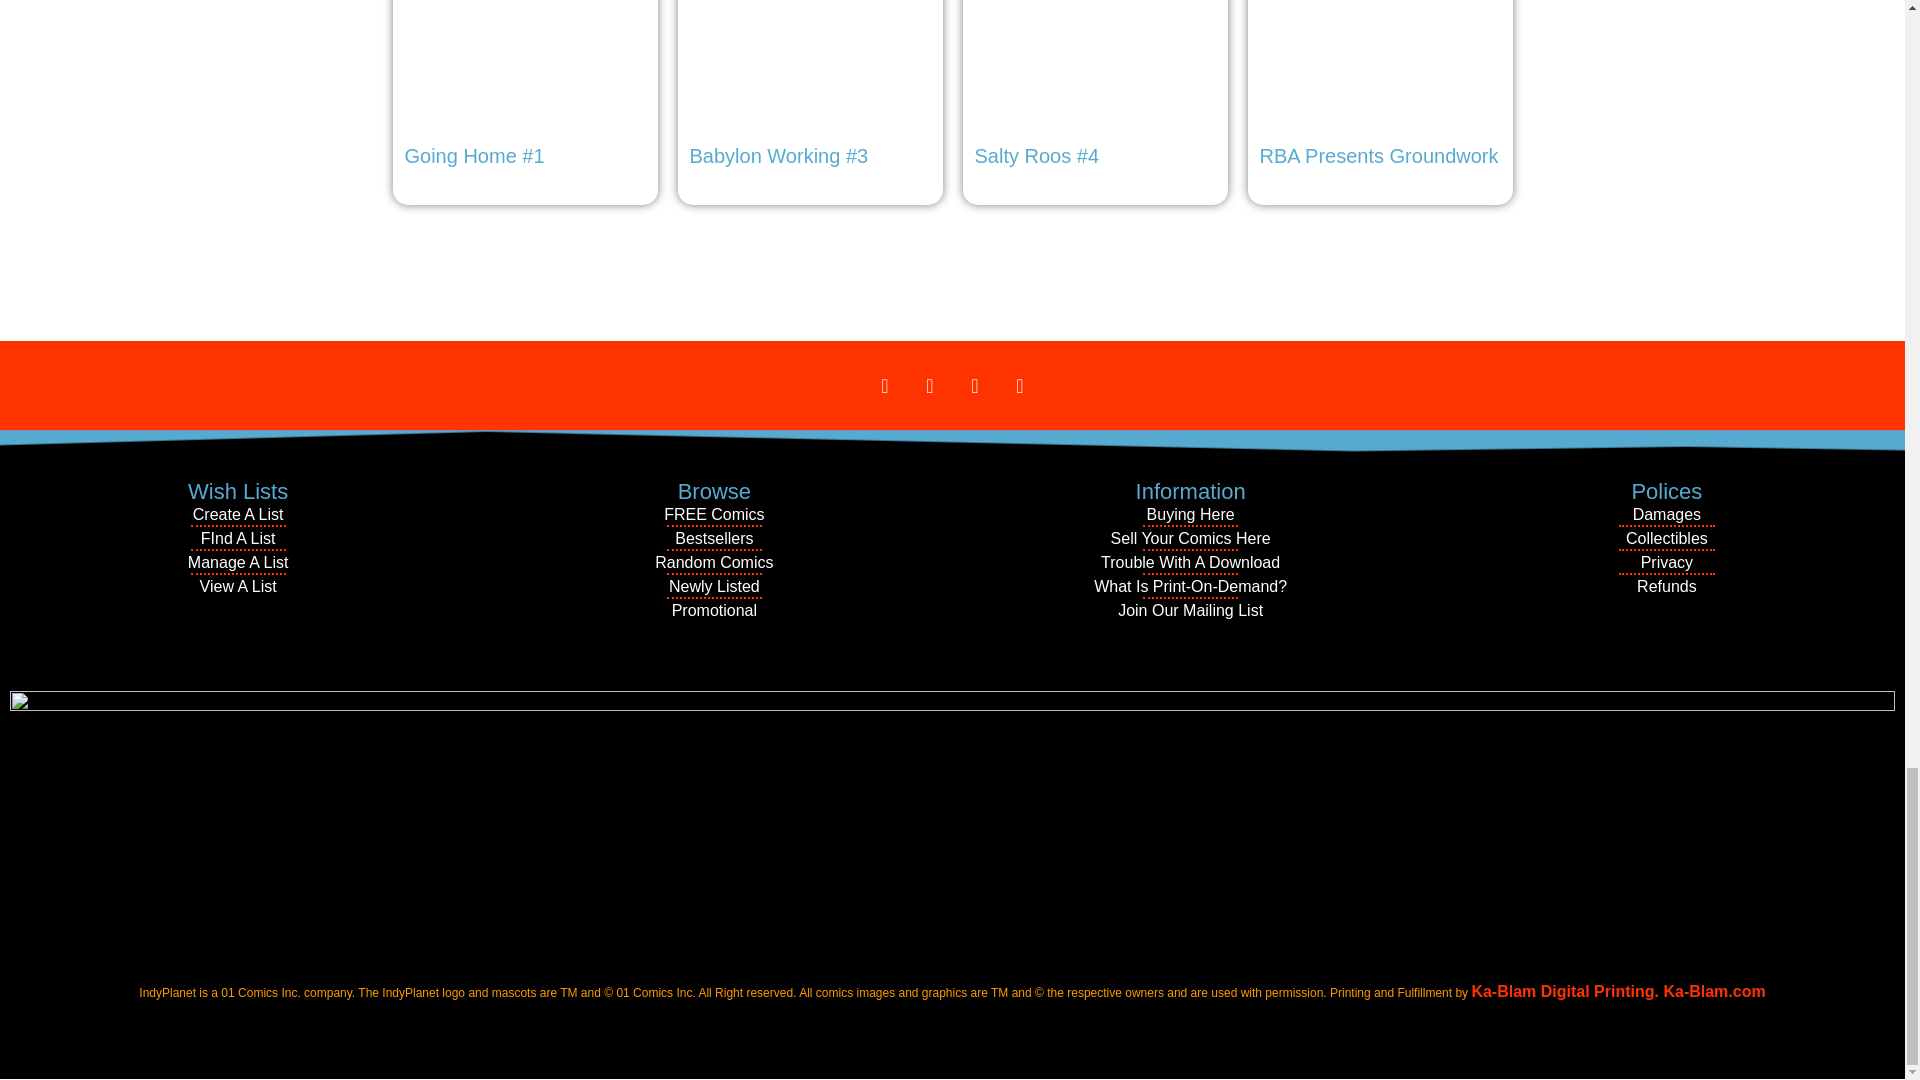 The height and width of the screenshot is (1080, 1920). Describe the element at coordinates (1617, 991) in the screenshot. I see `Ka-Blam Digital Printing. Ka-Blam.com` at that location.